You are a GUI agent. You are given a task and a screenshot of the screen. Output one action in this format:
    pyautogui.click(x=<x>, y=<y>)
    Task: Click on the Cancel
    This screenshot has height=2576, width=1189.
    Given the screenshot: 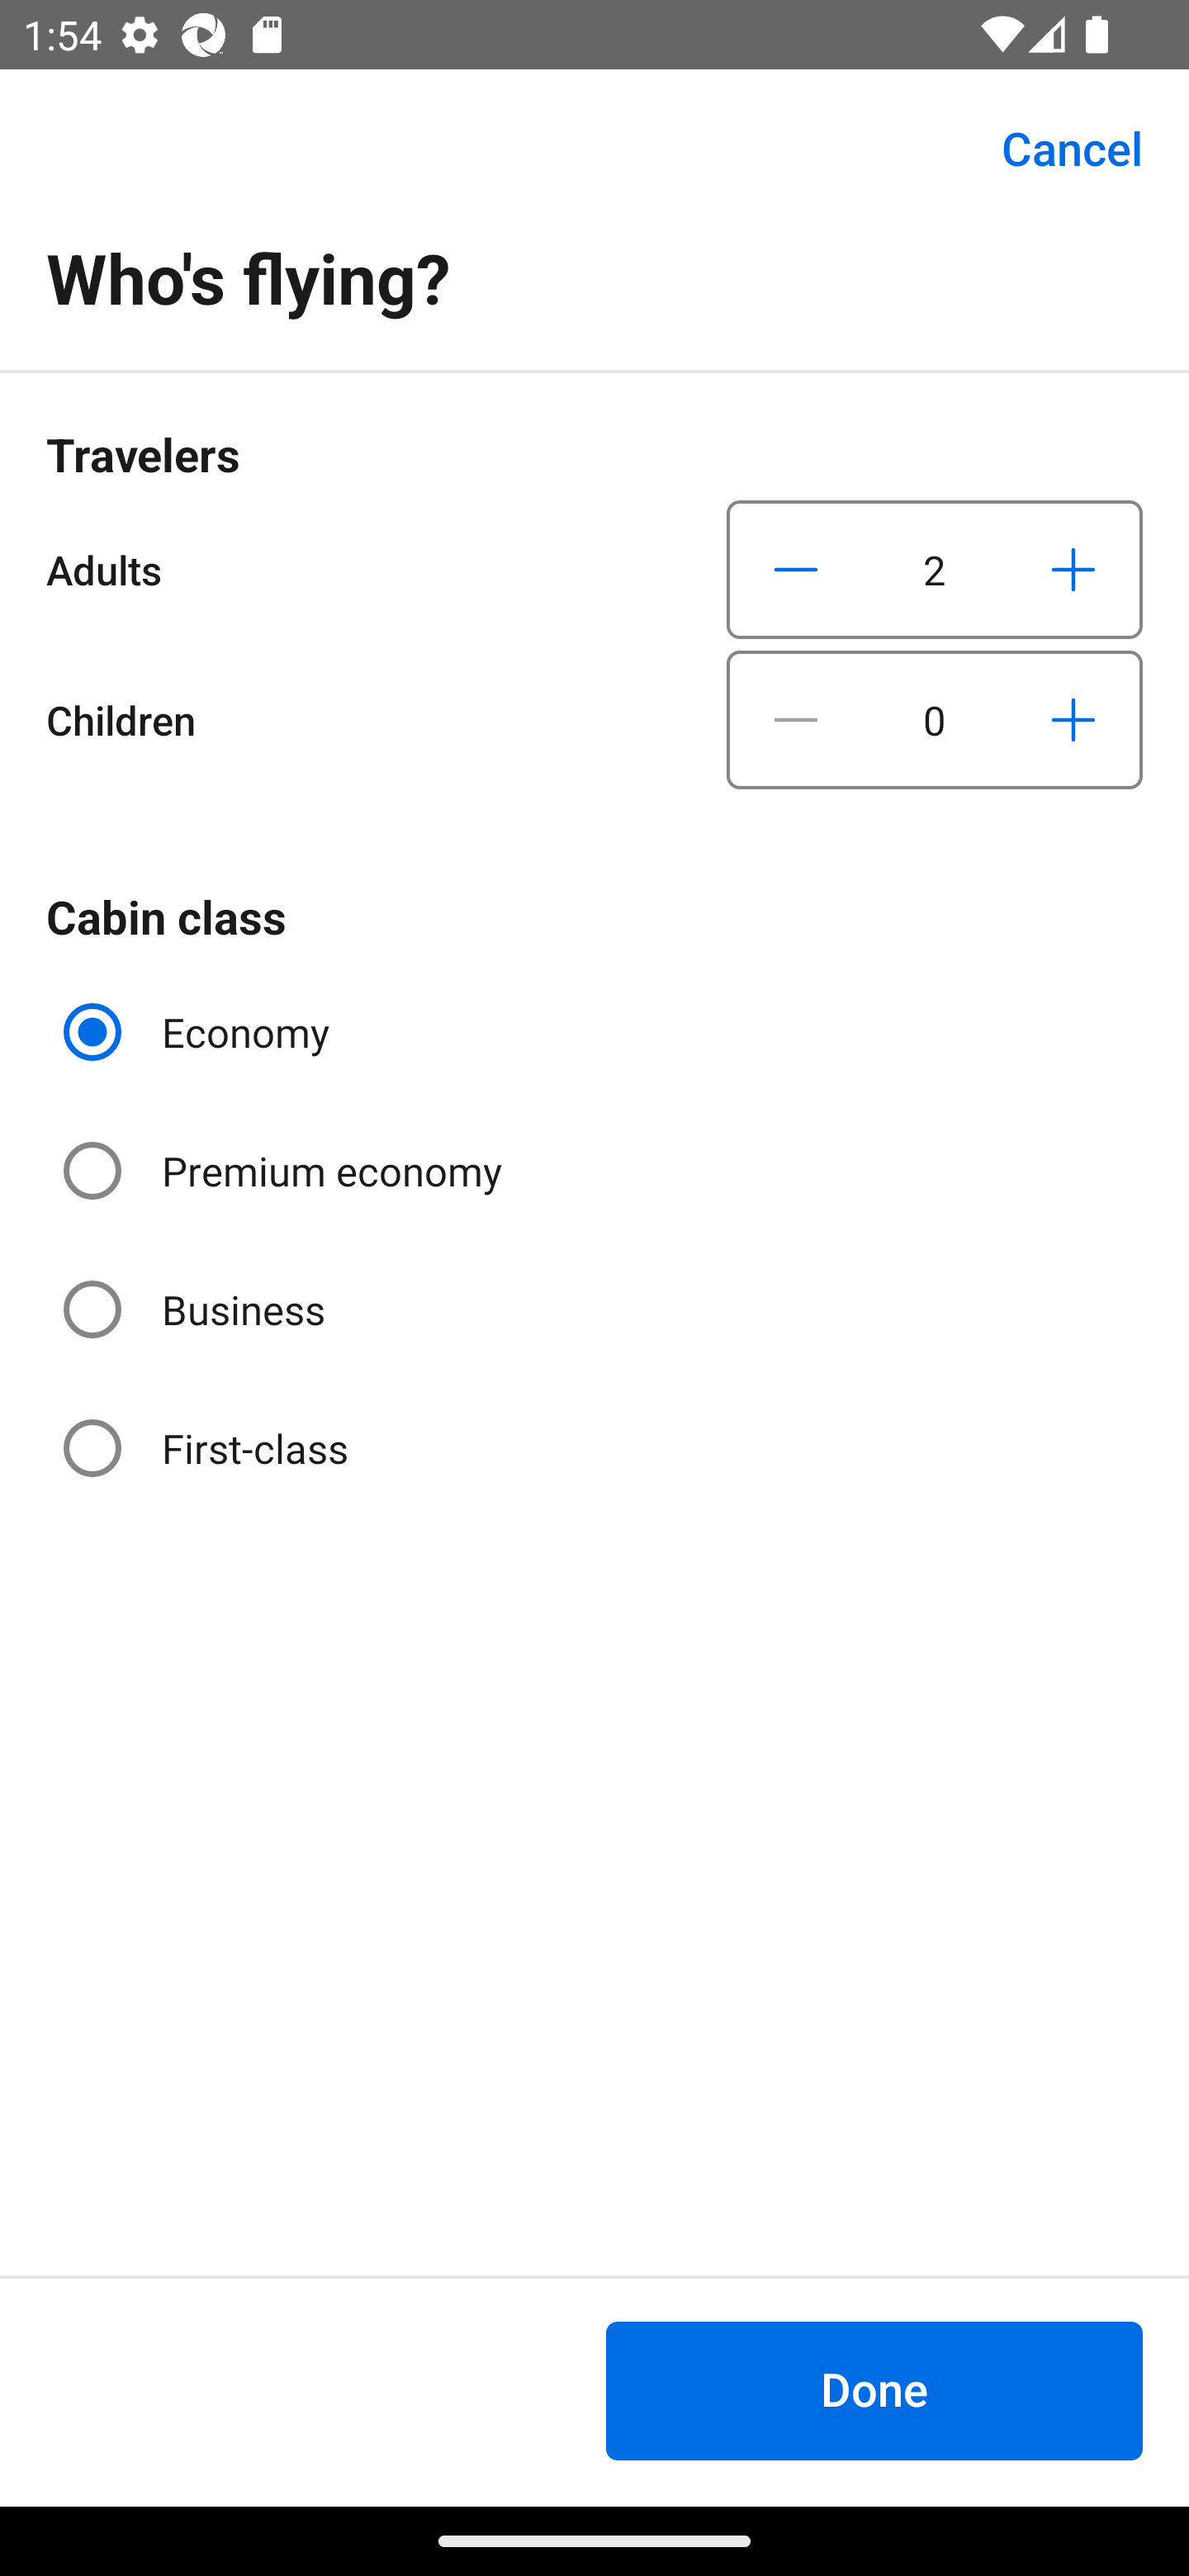 What is the action you would take?
    pyautogui.click(x=1054, y=149)
    